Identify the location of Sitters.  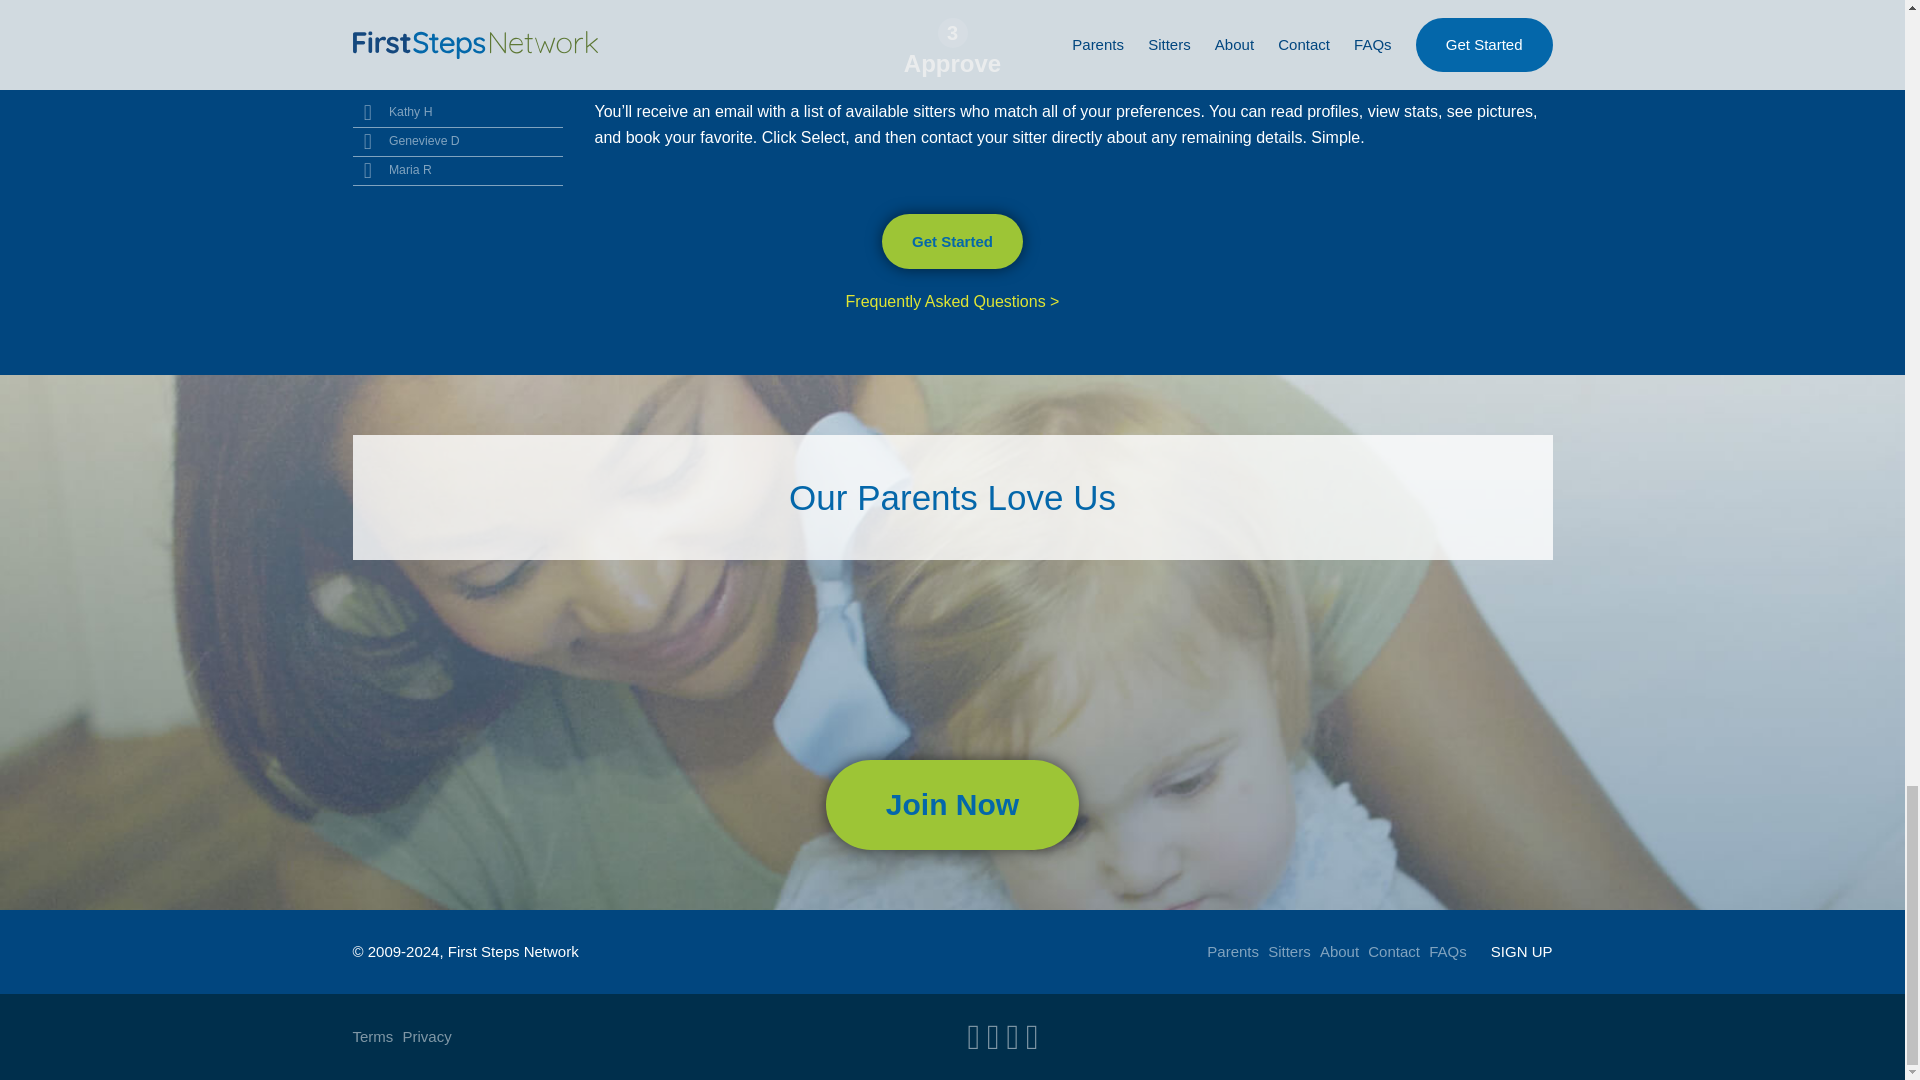
(1289, 951).